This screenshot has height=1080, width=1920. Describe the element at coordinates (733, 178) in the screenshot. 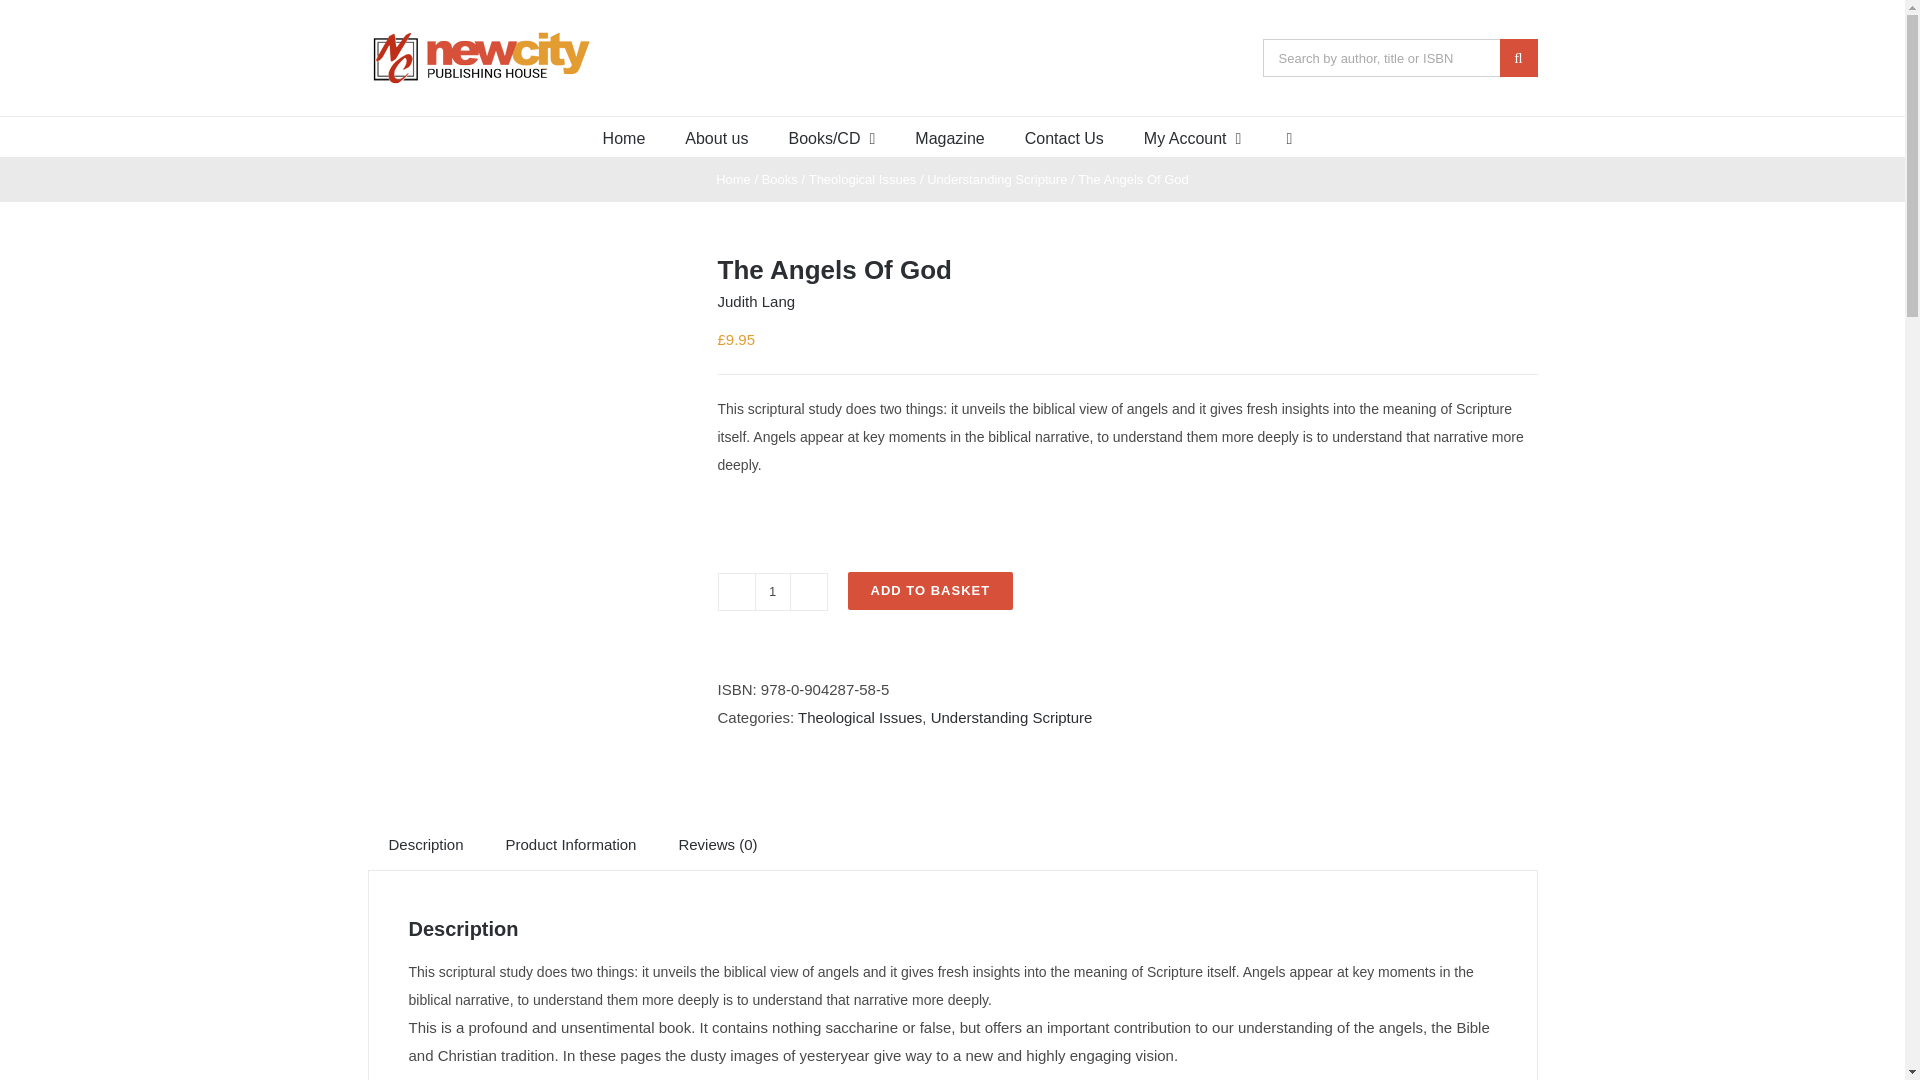

I see `Home` at that location.